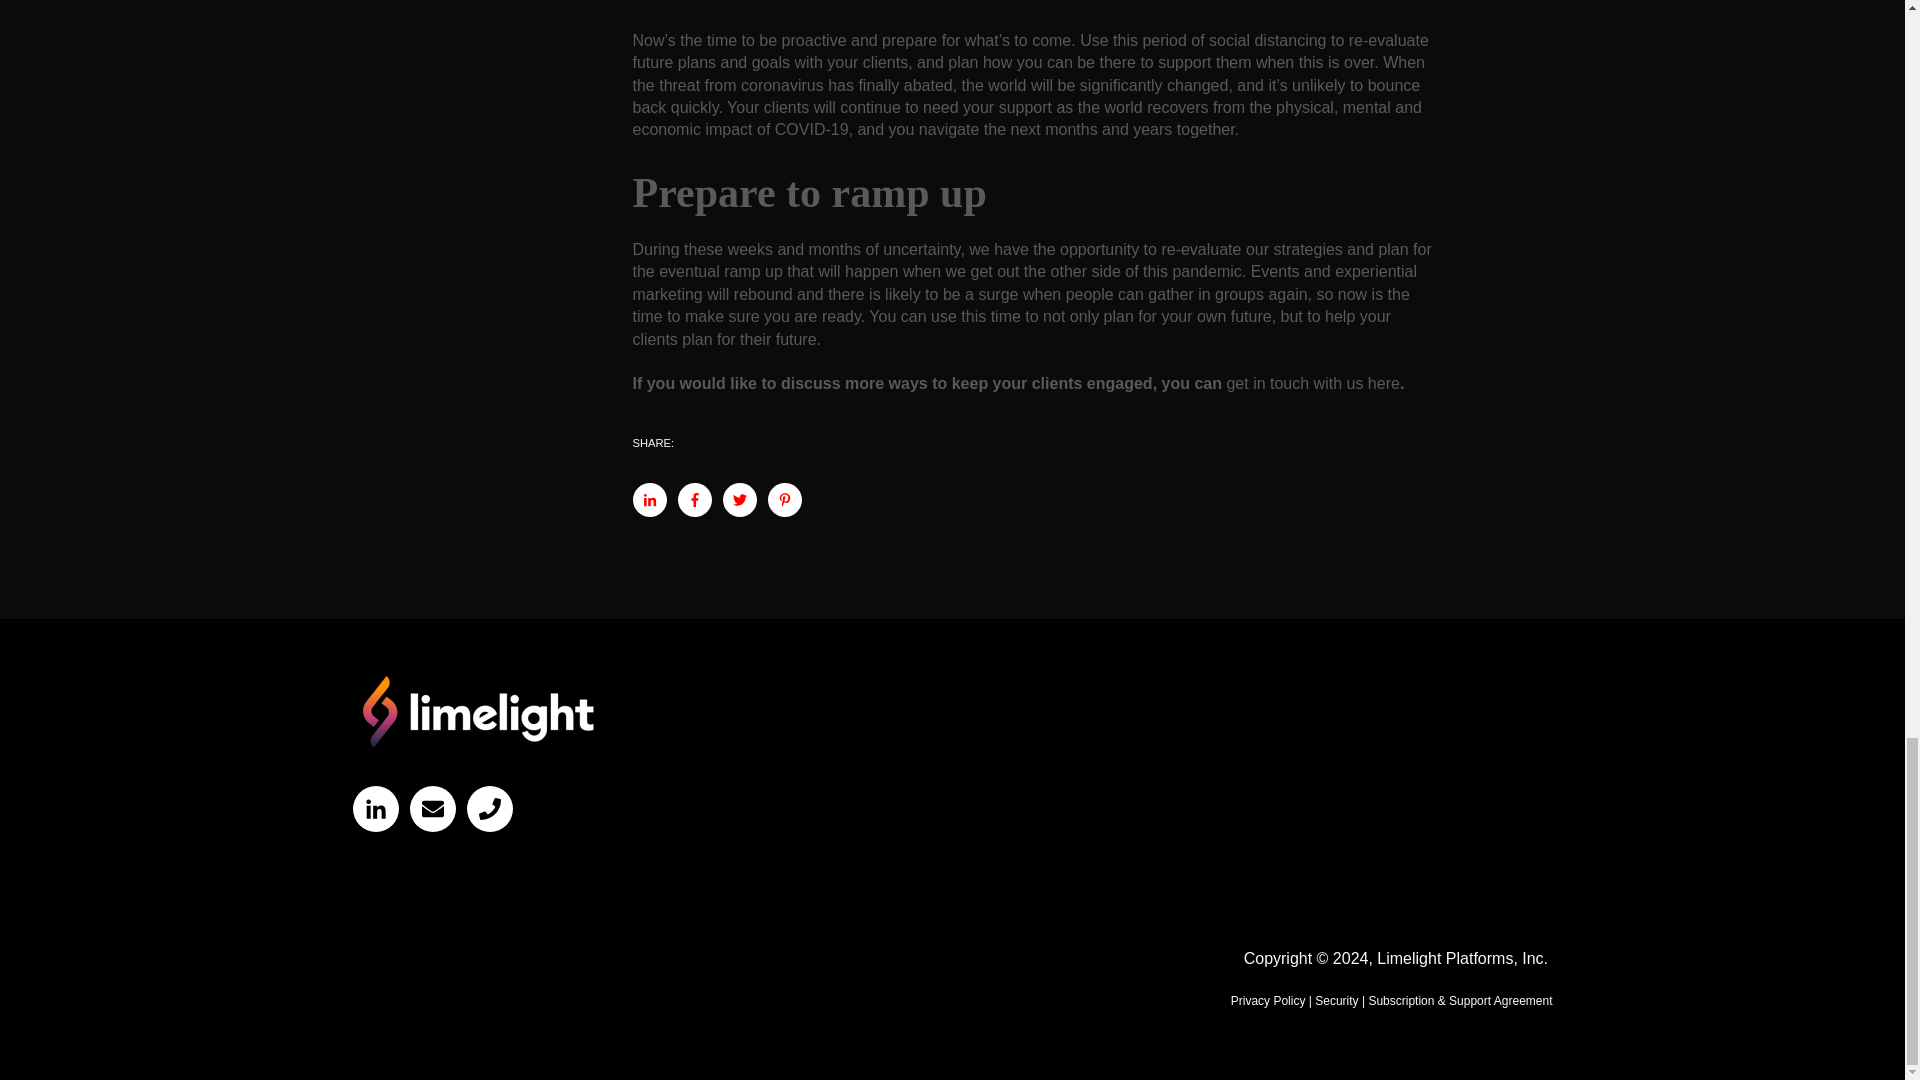 This screenshot has width=1920, height=1080. Describe the element at coordinates (1268, 1000) in the screenshot. I see `Privacy Policy` at that location.